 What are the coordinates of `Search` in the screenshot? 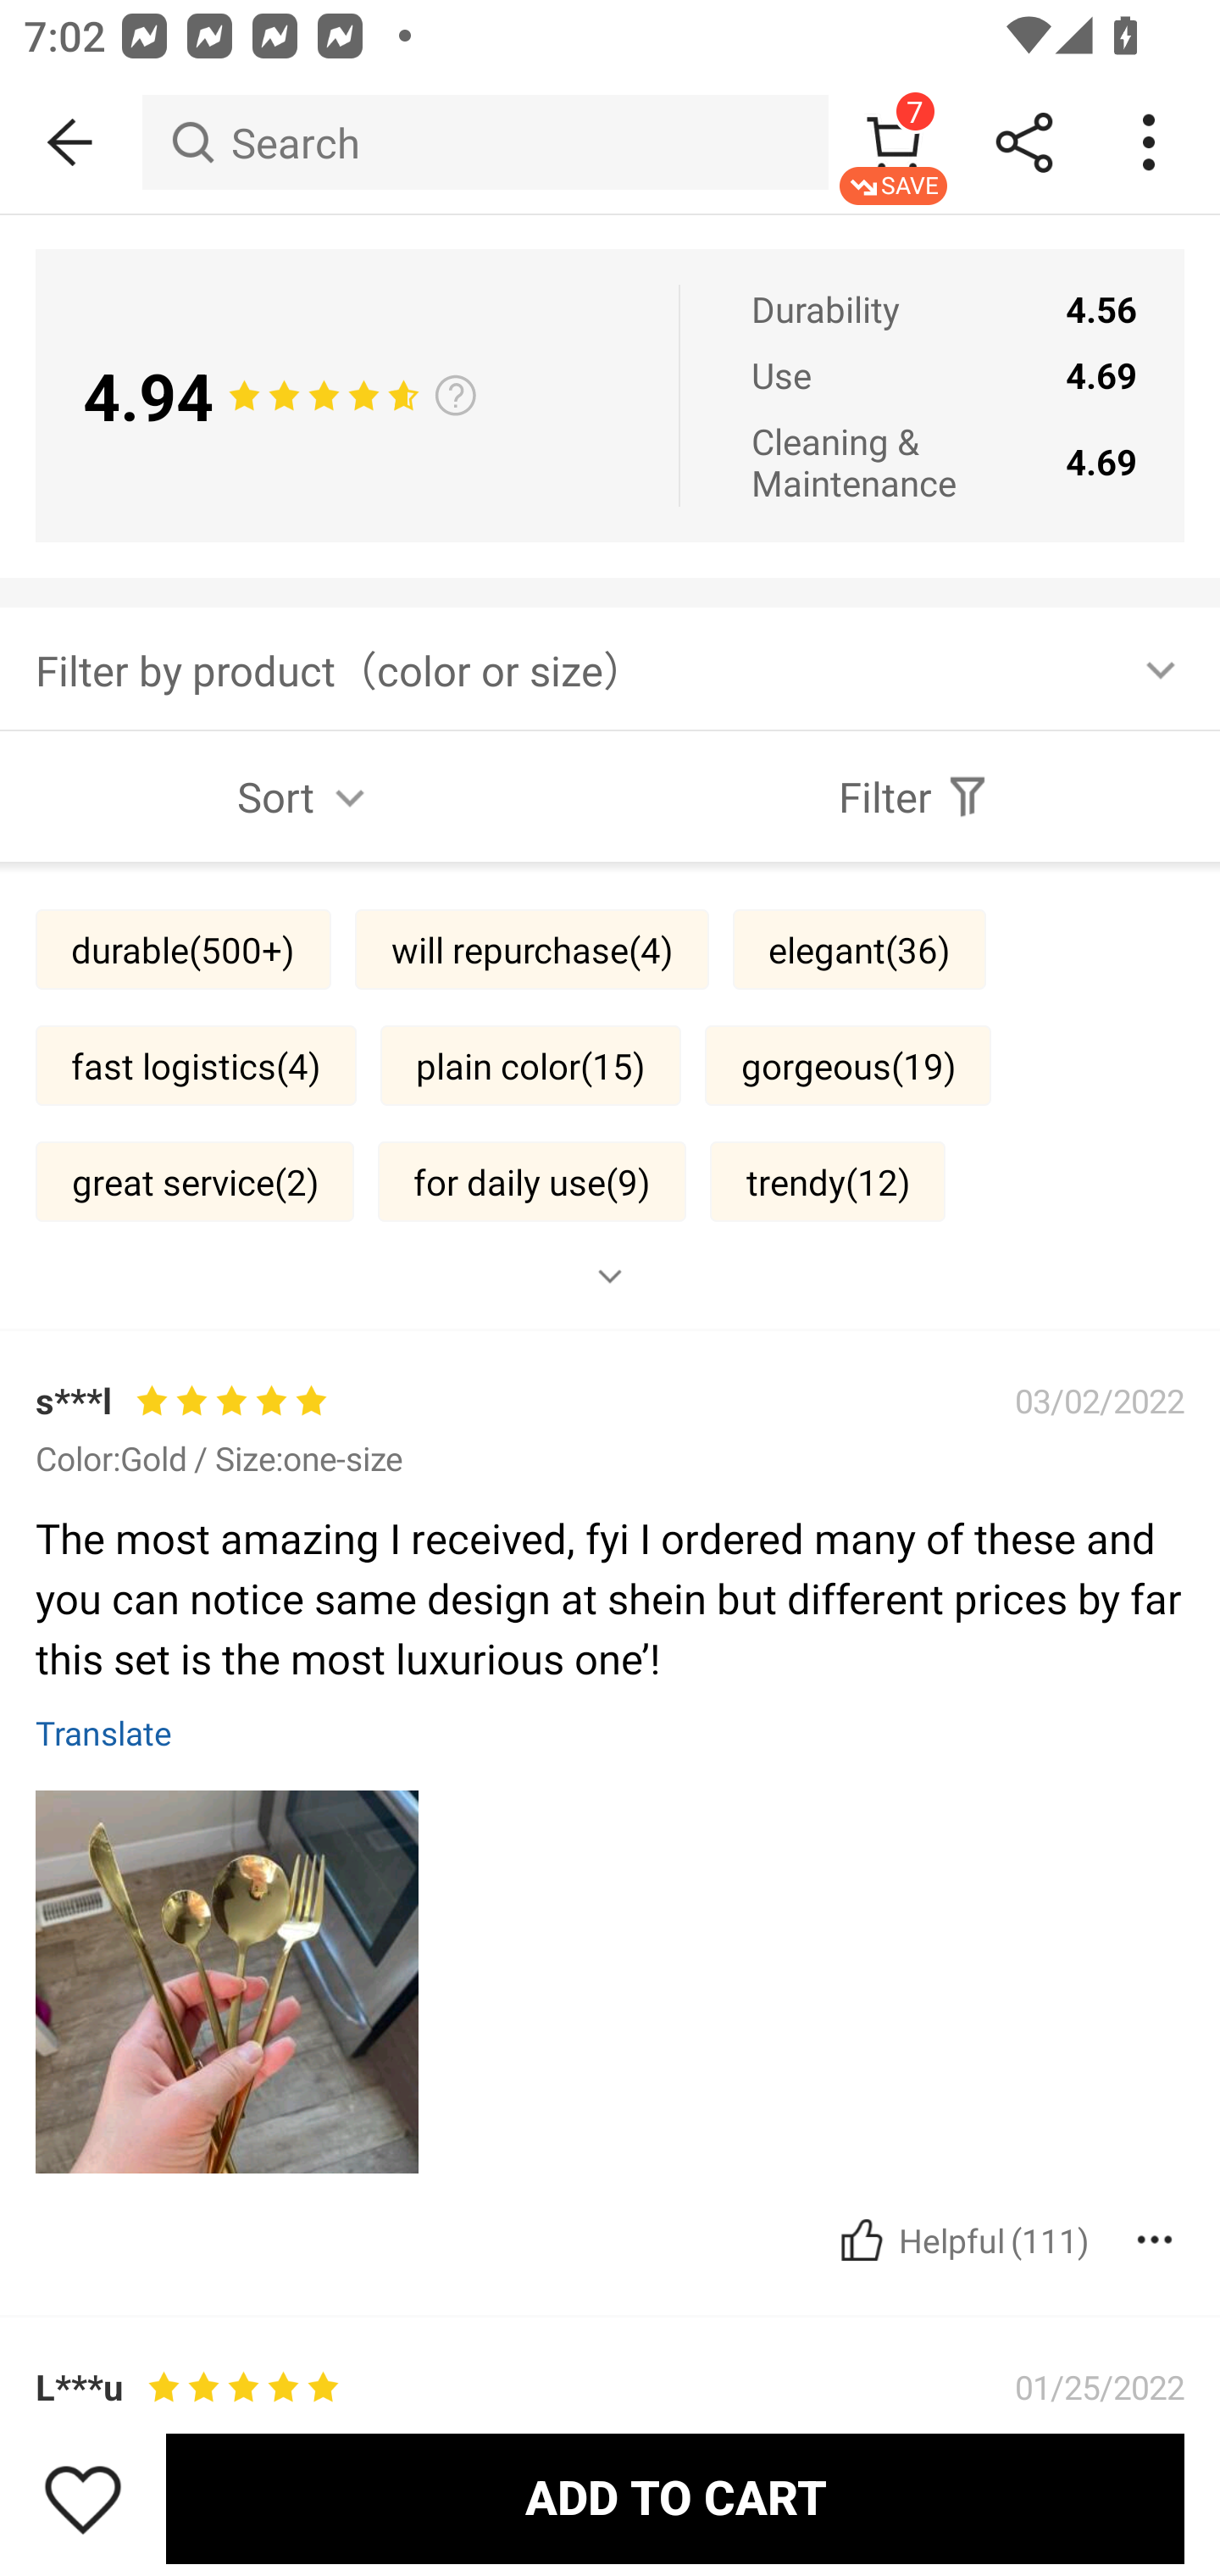 It's located at (485, 142).